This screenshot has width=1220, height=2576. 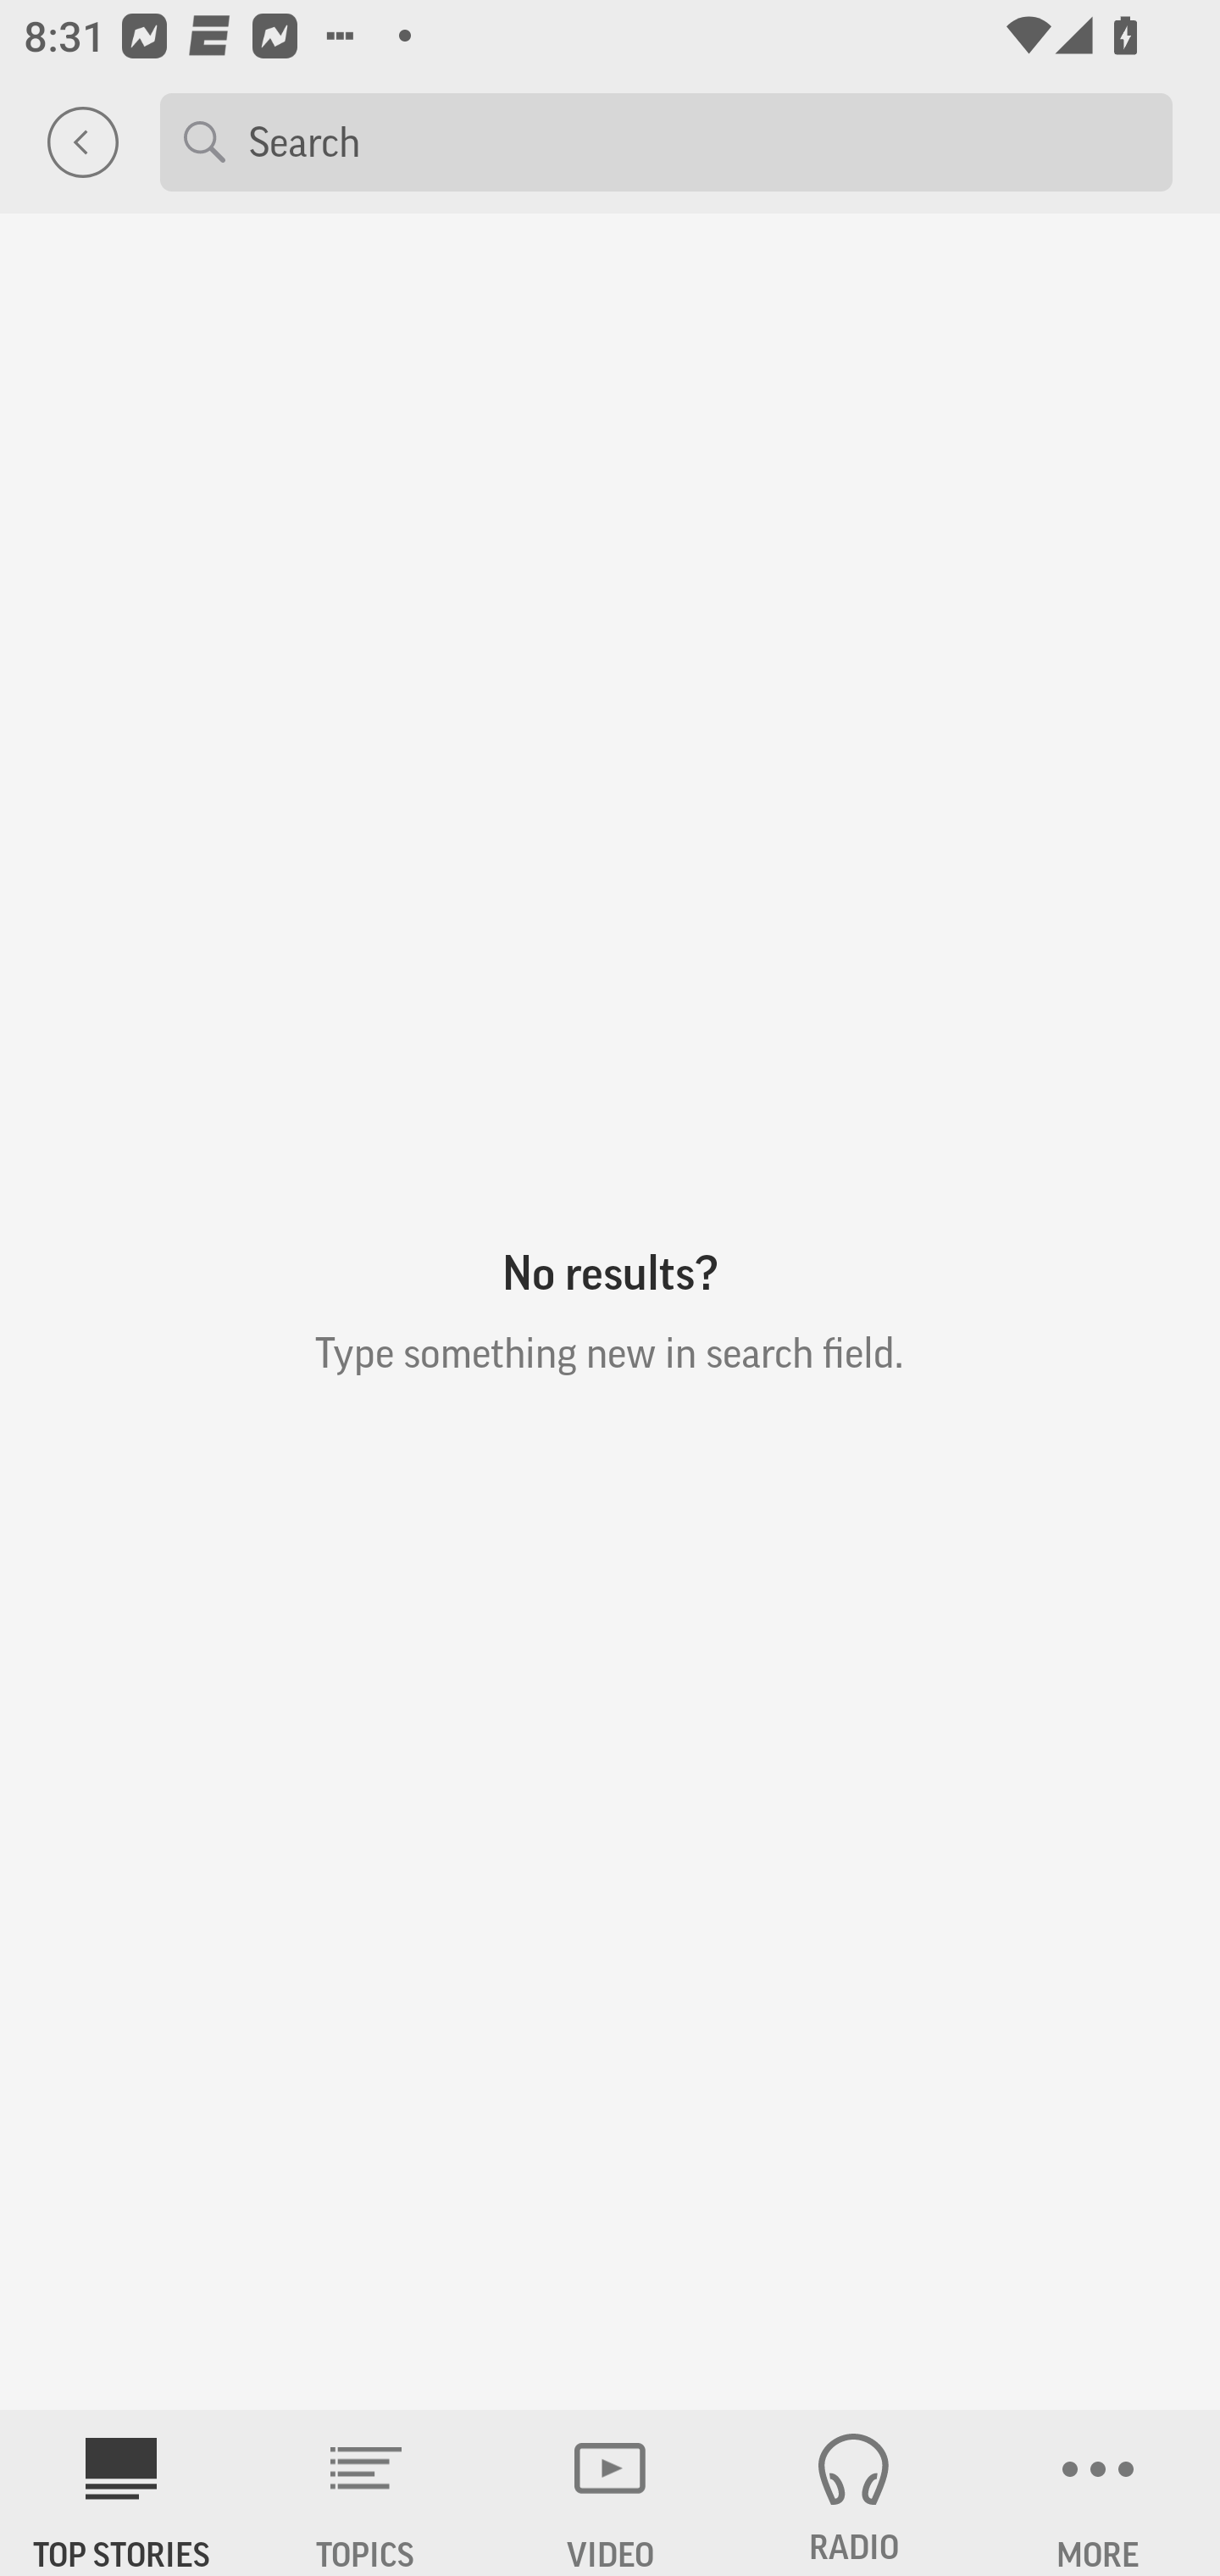 I want to click on Search, so click(x=698, y=141).